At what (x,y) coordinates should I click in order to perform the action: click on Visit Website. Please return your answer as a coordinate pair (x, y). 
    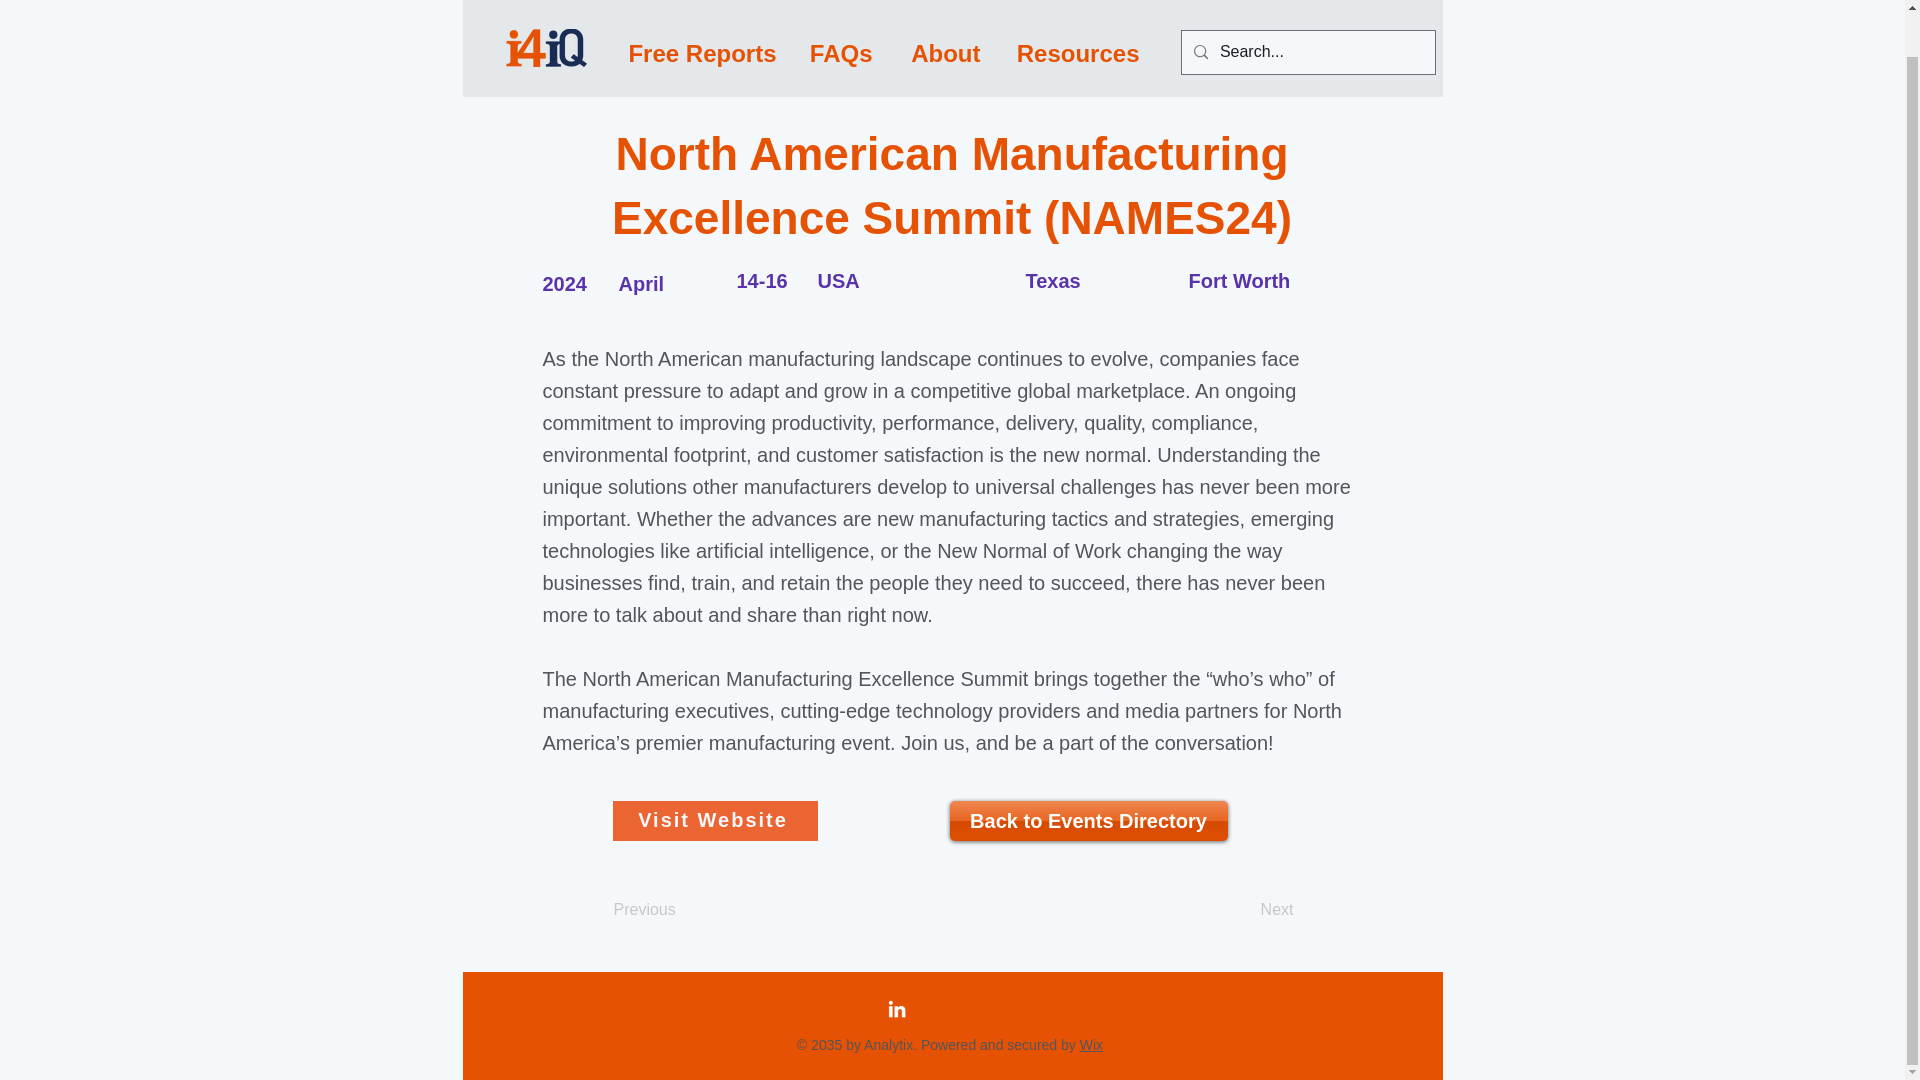
    Looking at the image, I should click on (714, 821).